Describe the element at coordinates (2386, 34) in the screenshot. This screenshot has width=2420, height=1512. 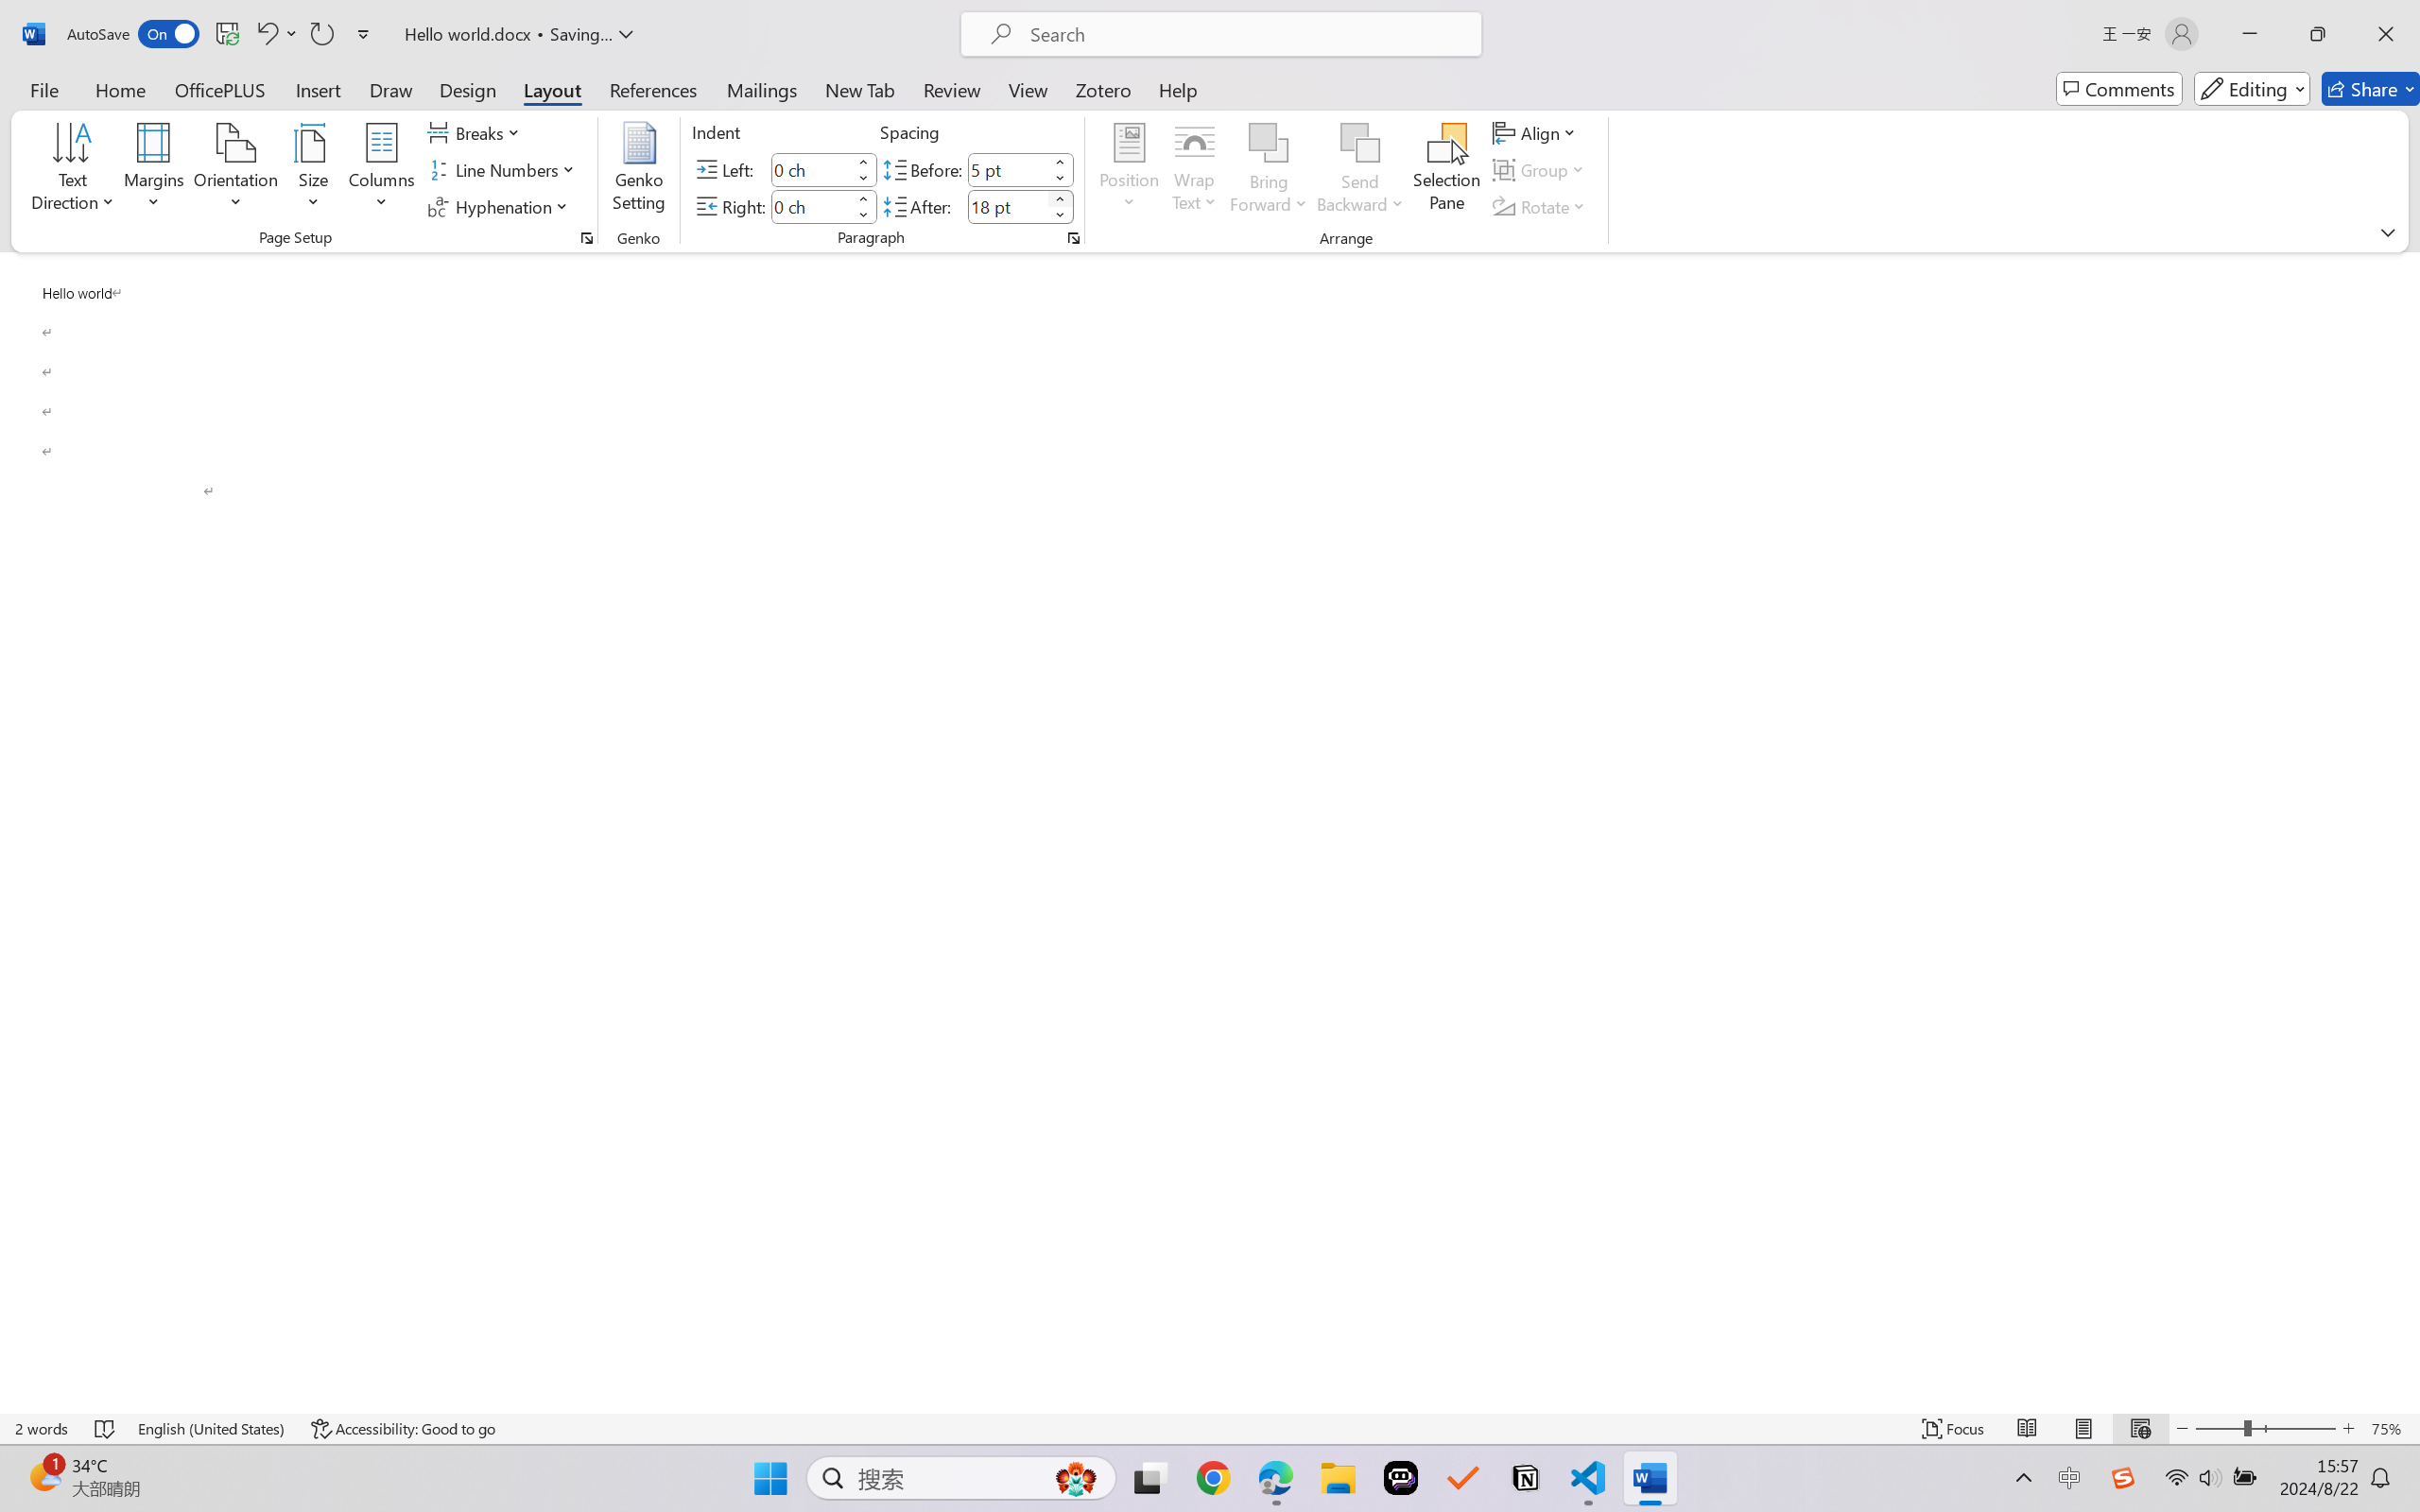
I see `Close` at that location.